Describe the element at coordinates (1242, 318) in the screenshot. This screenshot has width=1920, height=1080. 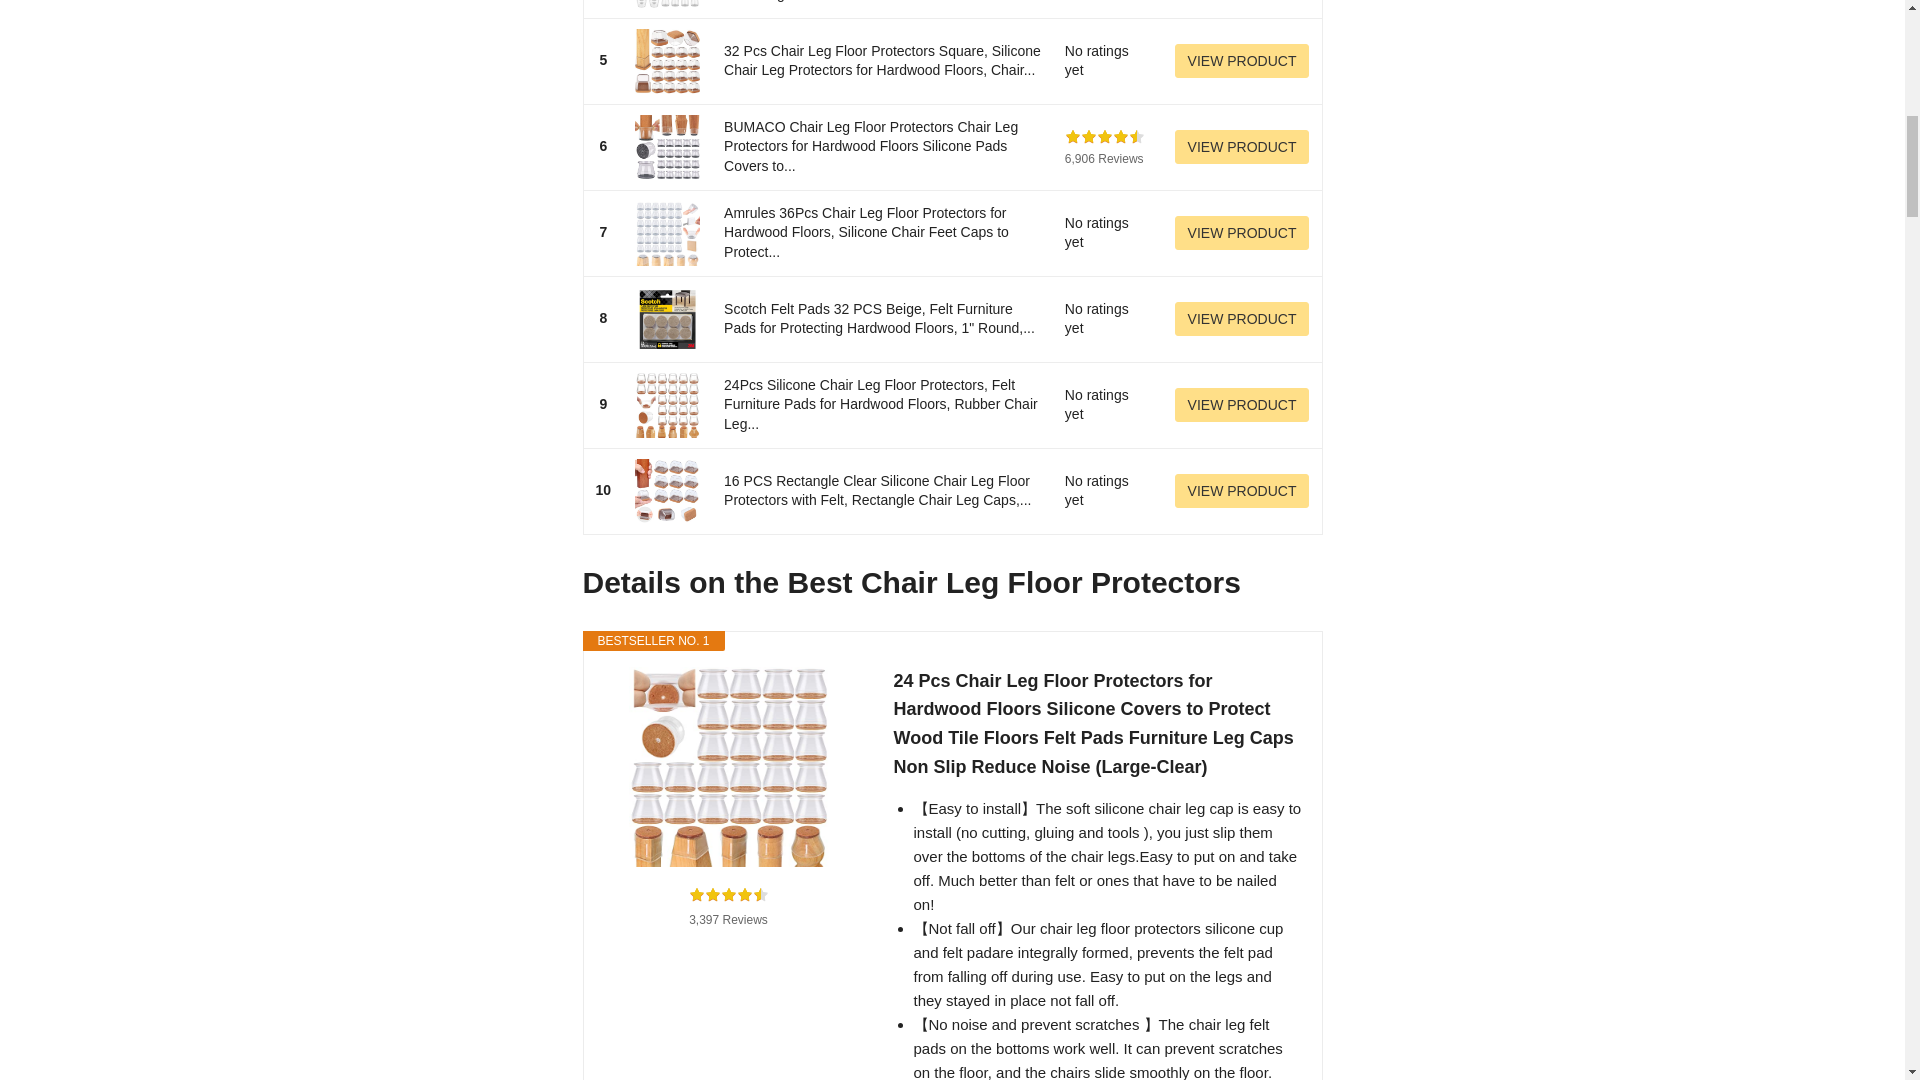
I see `VIEW PRODUCT` at that location.